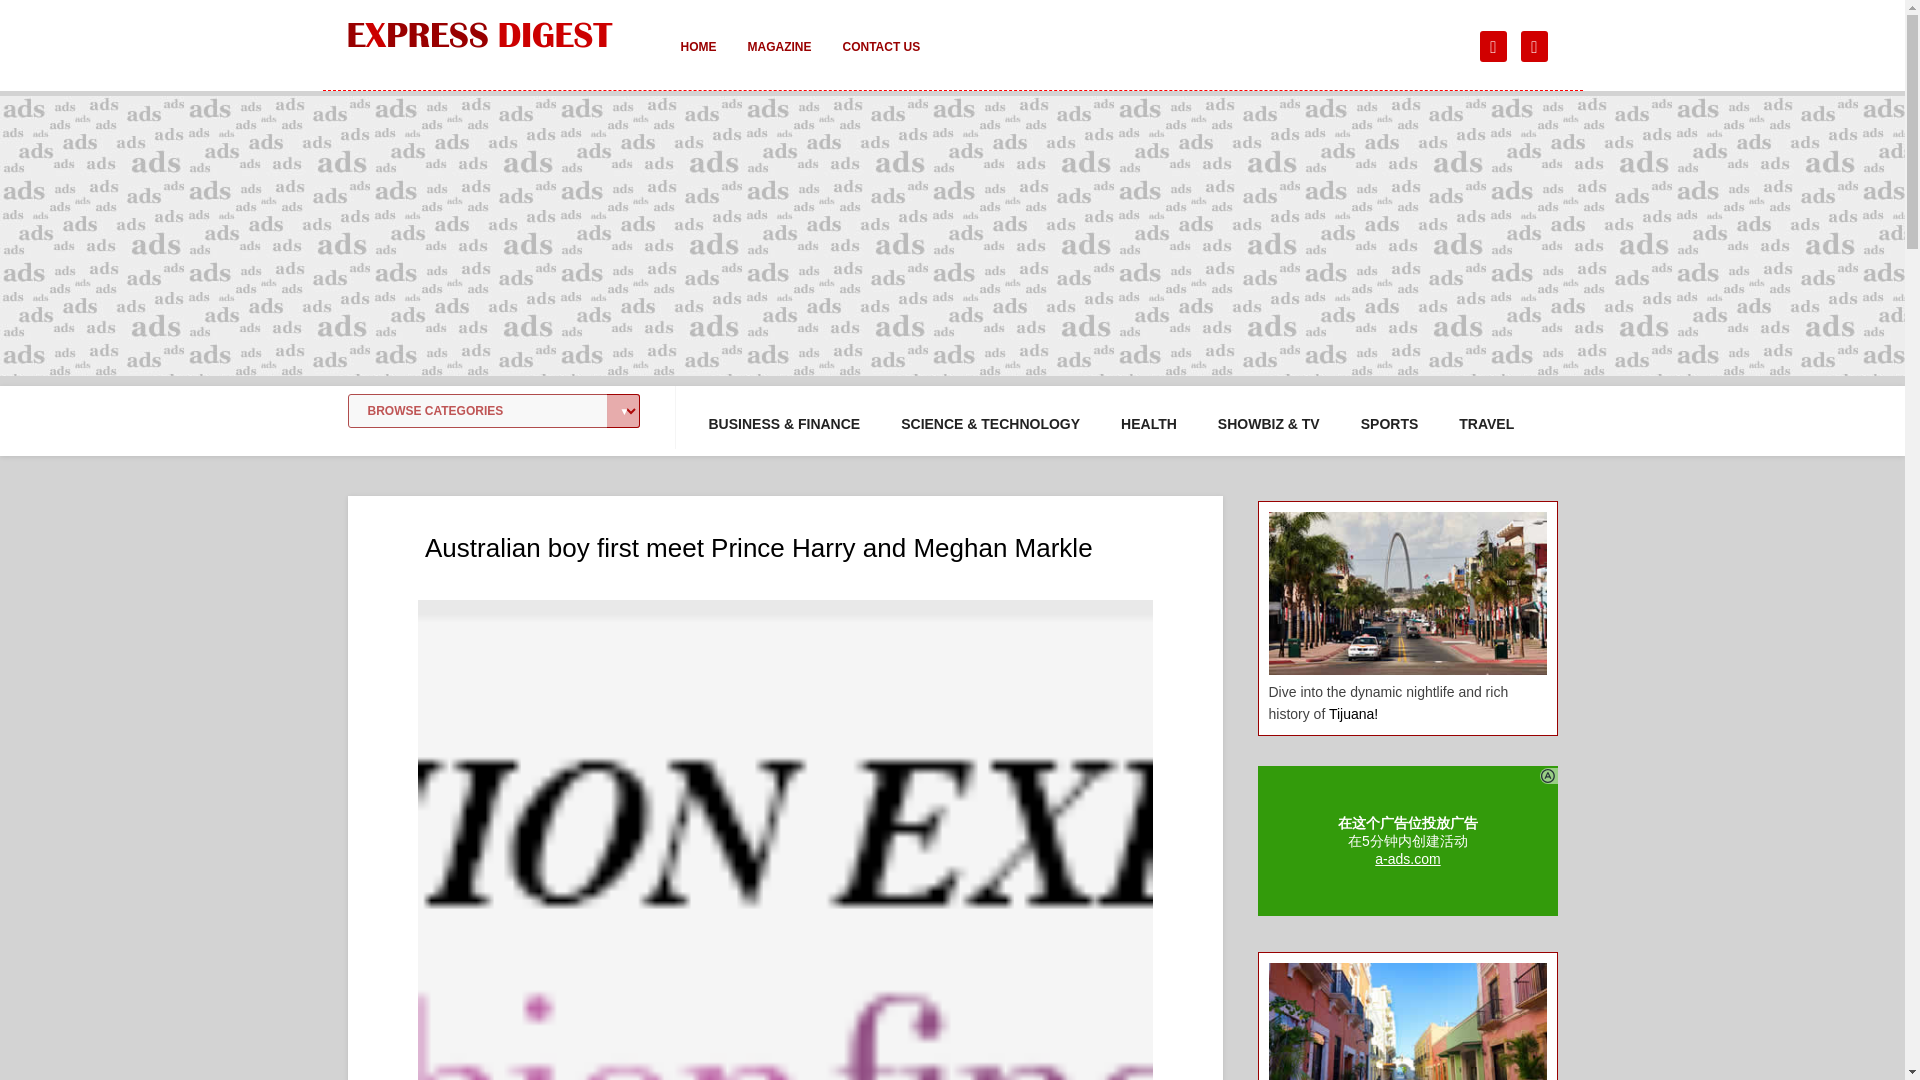  Describe the element at coordinates (1390, 424) in the screenshot. I see `SPORTS` at that location.